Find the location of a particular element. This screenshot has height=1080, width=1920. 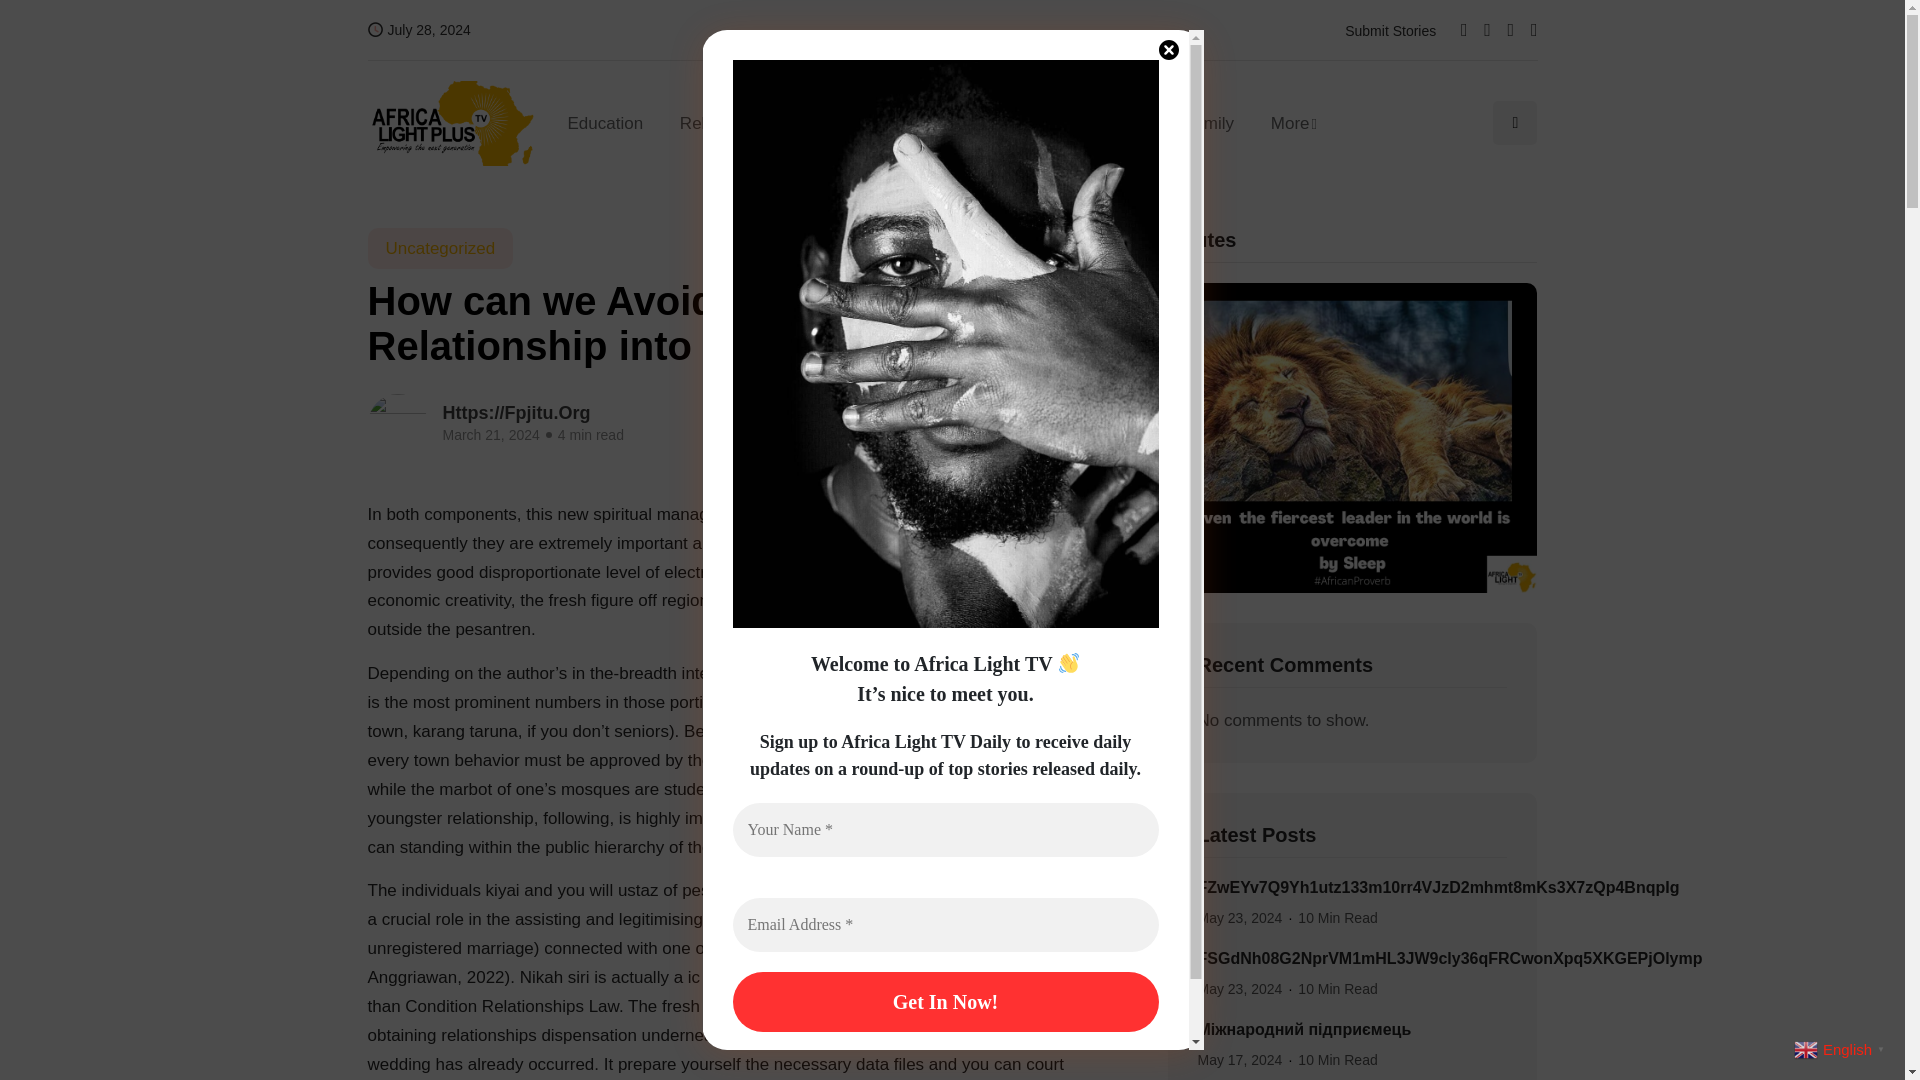

Uncategorized is located at coordinates (441, 248).